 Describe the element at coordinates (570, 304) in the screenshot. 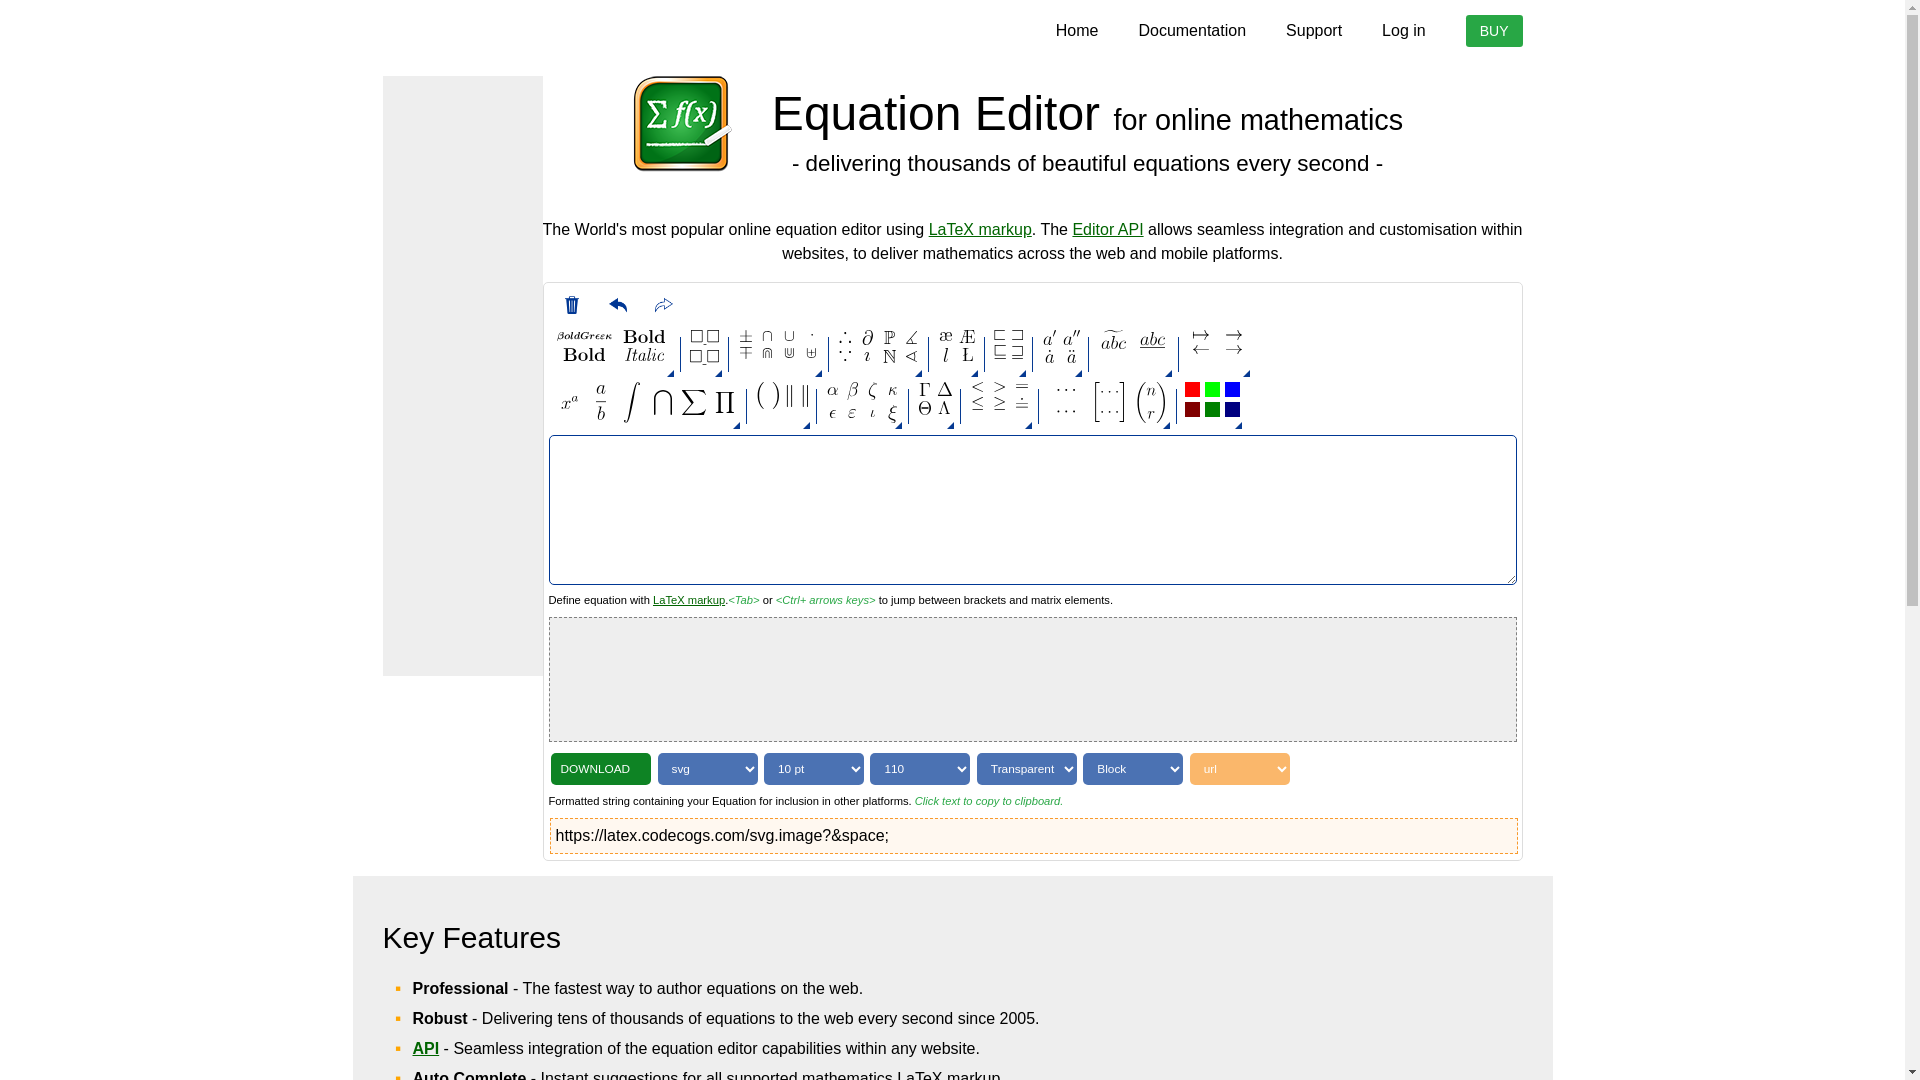

I see `Trash` at that location.